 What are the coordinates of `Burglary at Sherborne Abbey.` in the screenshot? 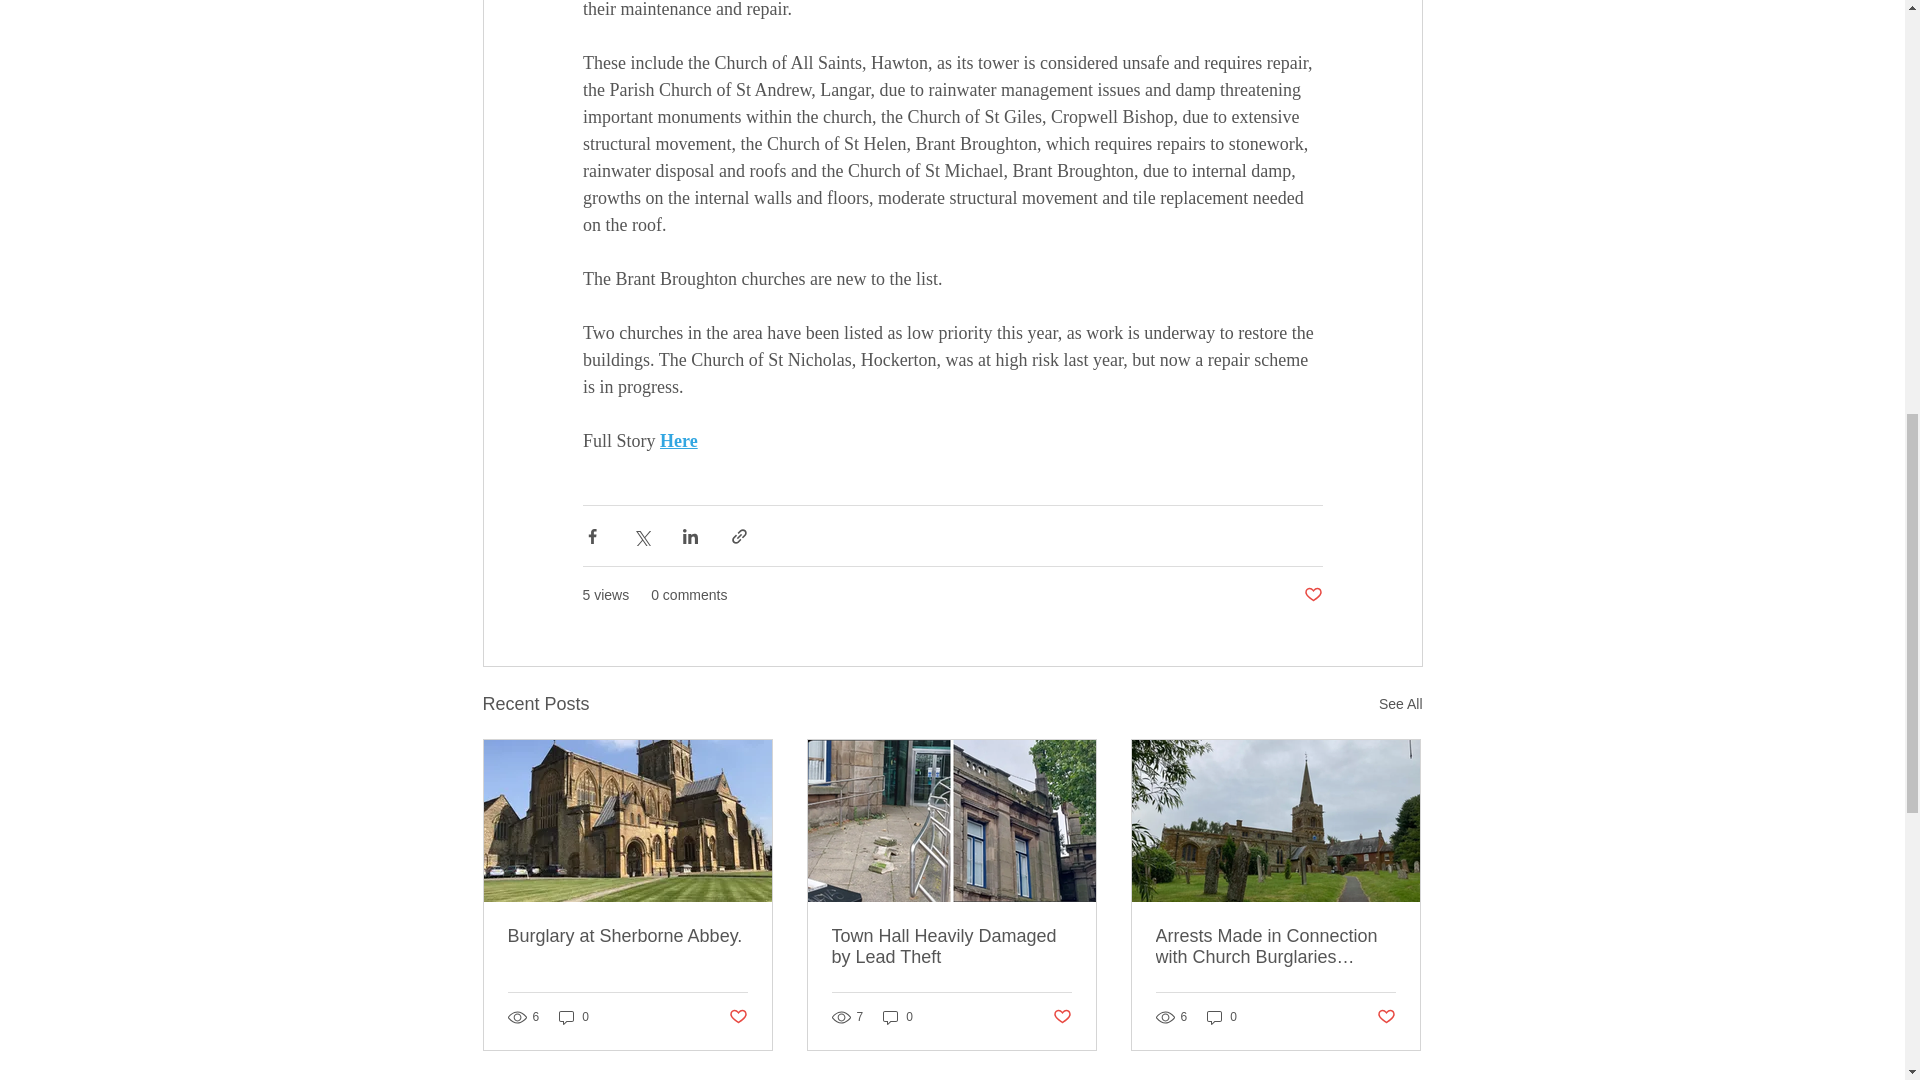 It's located at (628, 936).